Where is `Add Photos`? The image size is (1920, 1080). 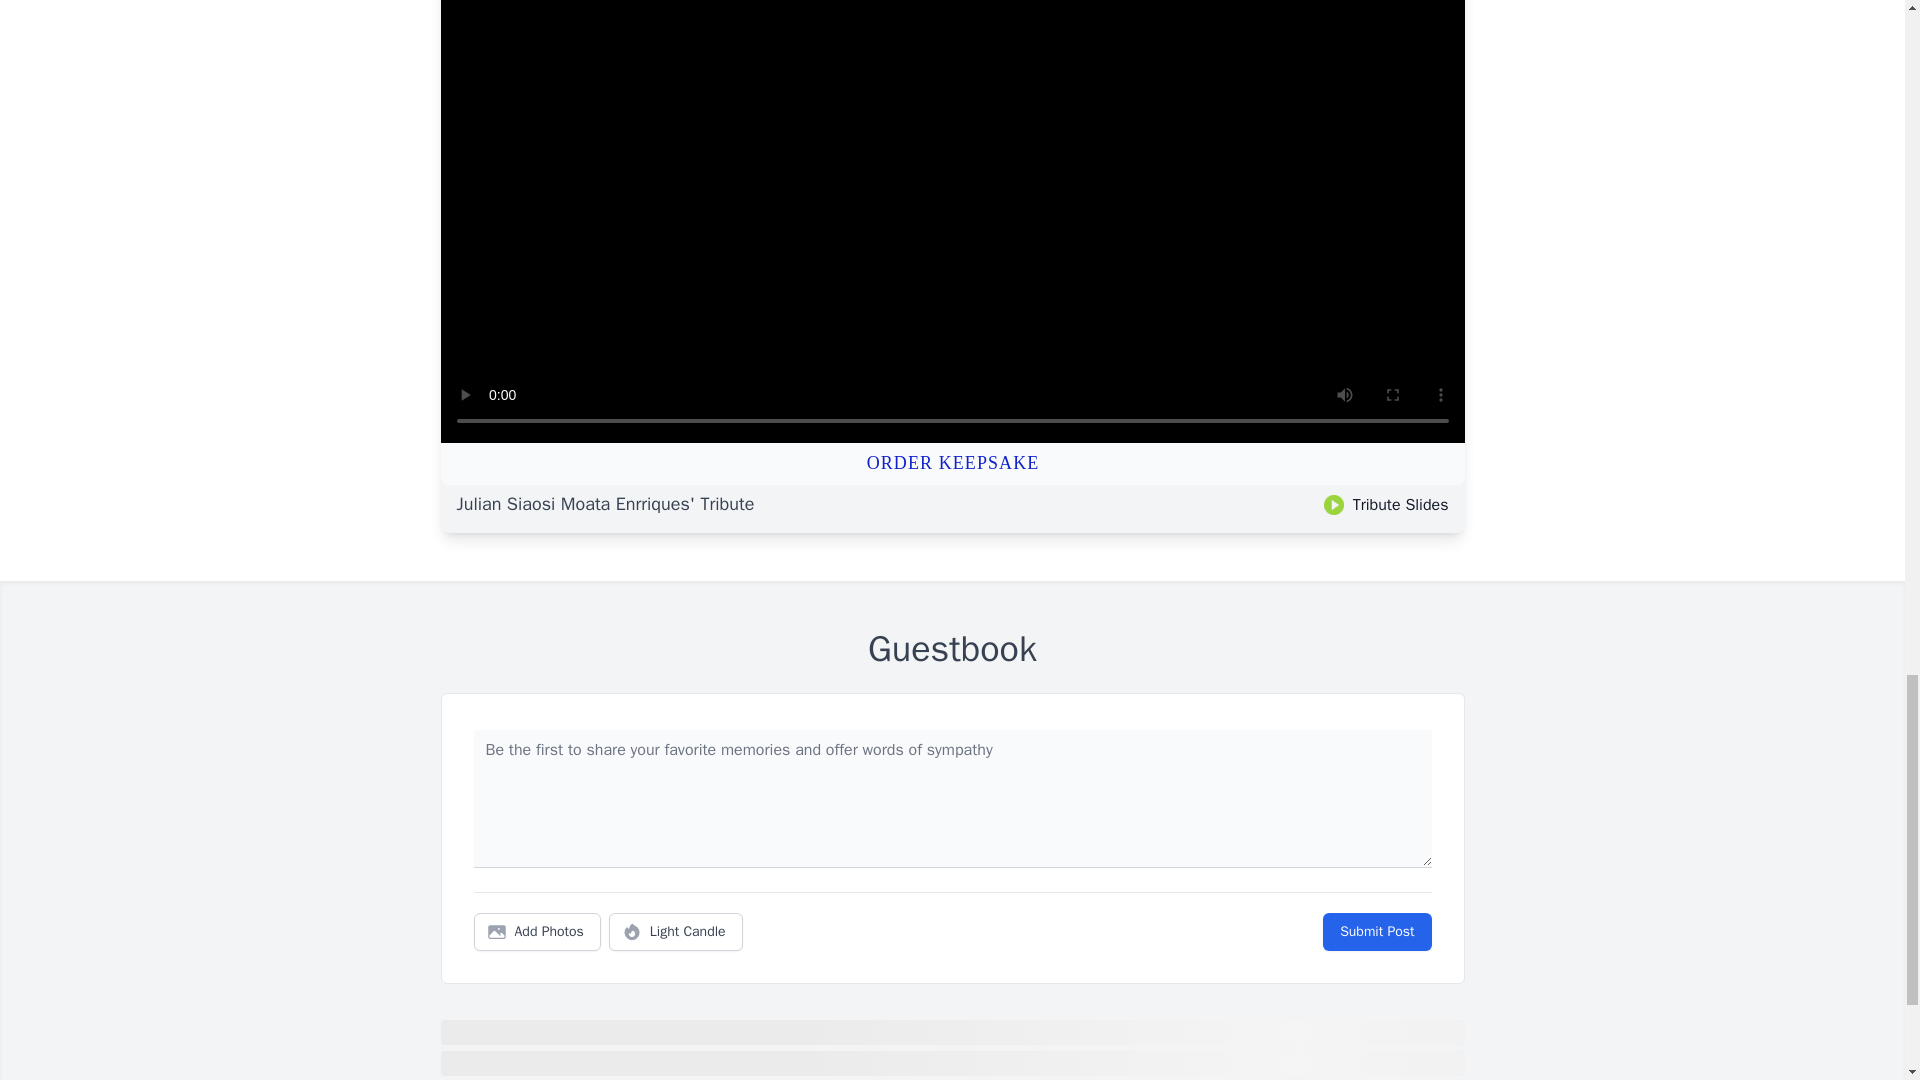
Add Photos is located at coordinates (537, 932).